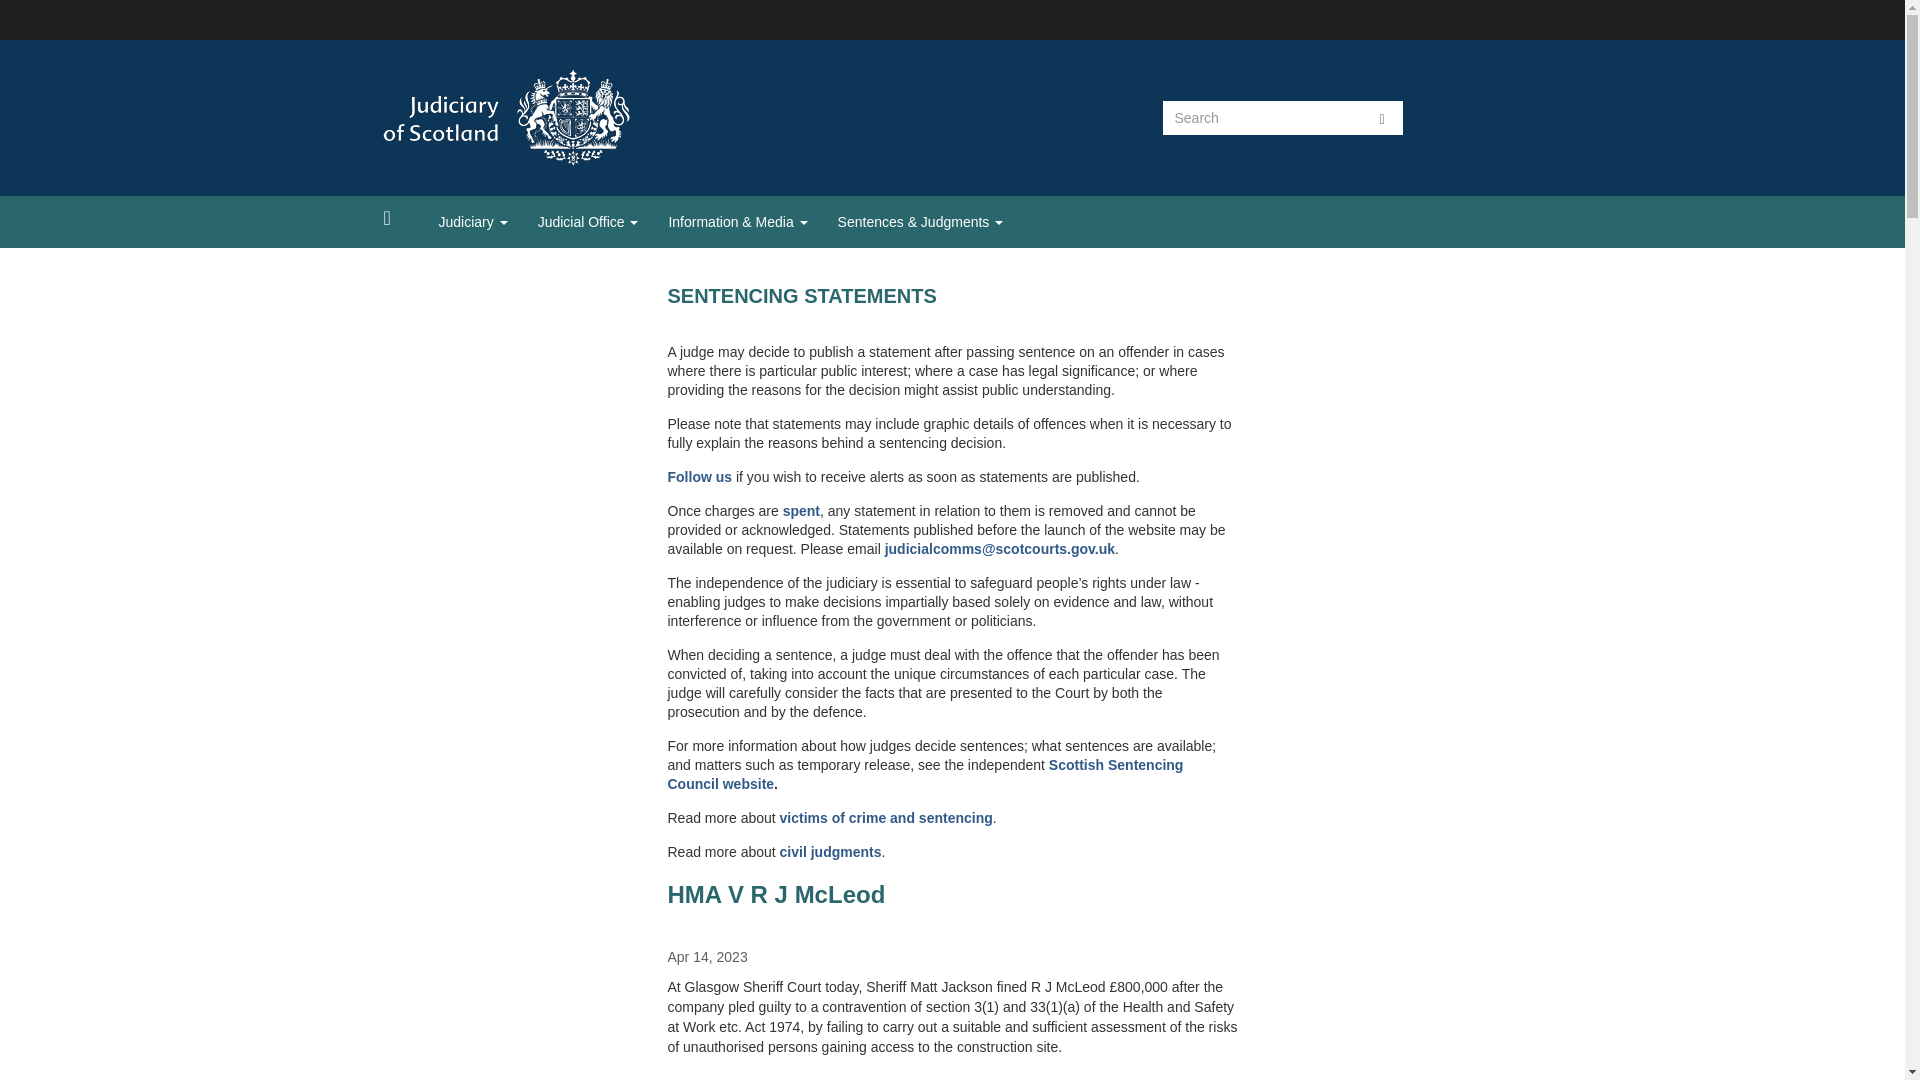 The width and height of the screenshot is (1920, 1080). Describe the element at coordinates (926, 774) in the screenshot. I see `Sentencing Council` at that location.